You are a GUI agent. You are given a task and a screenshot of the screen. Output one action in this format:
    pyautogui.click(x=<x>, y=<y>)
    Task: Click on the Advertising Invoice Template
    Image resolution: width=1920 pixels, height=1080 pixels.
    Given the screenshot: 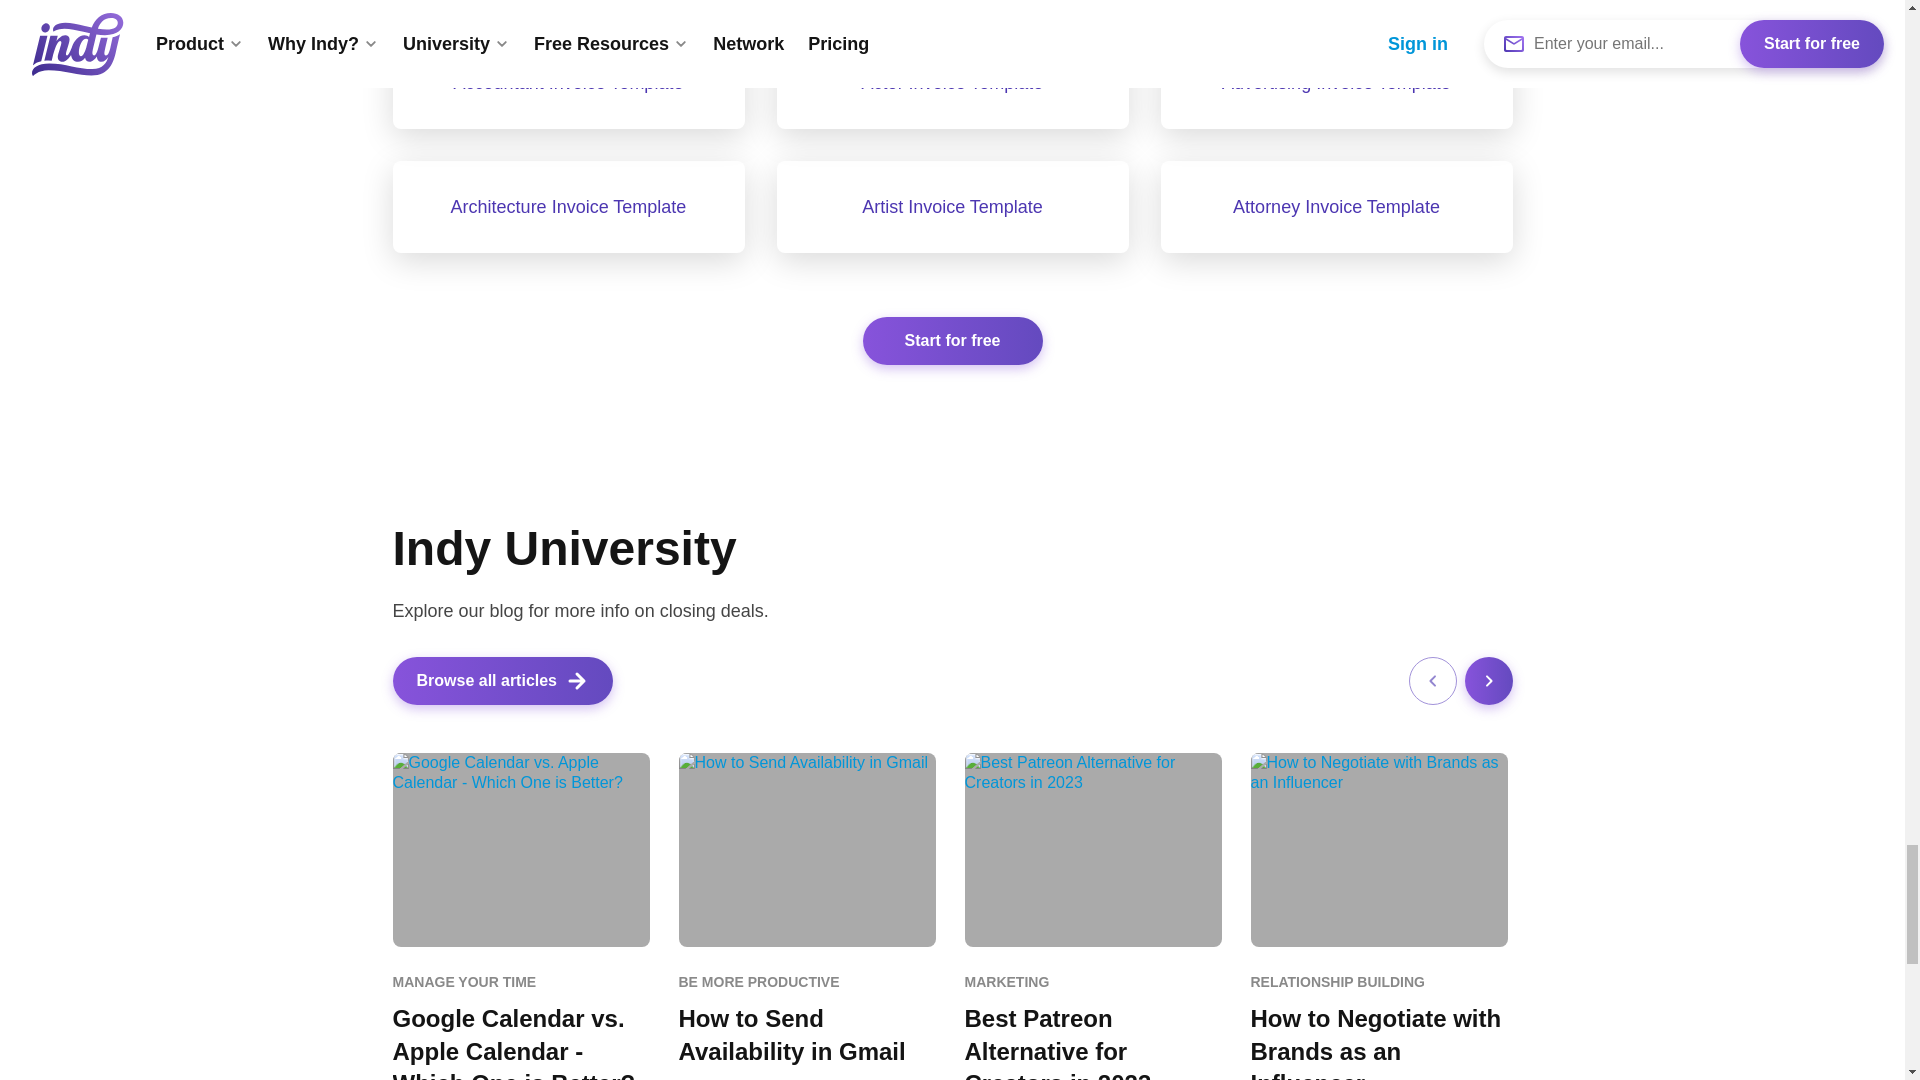 What is the action you would take?
    pyautogui.click(x=1336, y=82)
    